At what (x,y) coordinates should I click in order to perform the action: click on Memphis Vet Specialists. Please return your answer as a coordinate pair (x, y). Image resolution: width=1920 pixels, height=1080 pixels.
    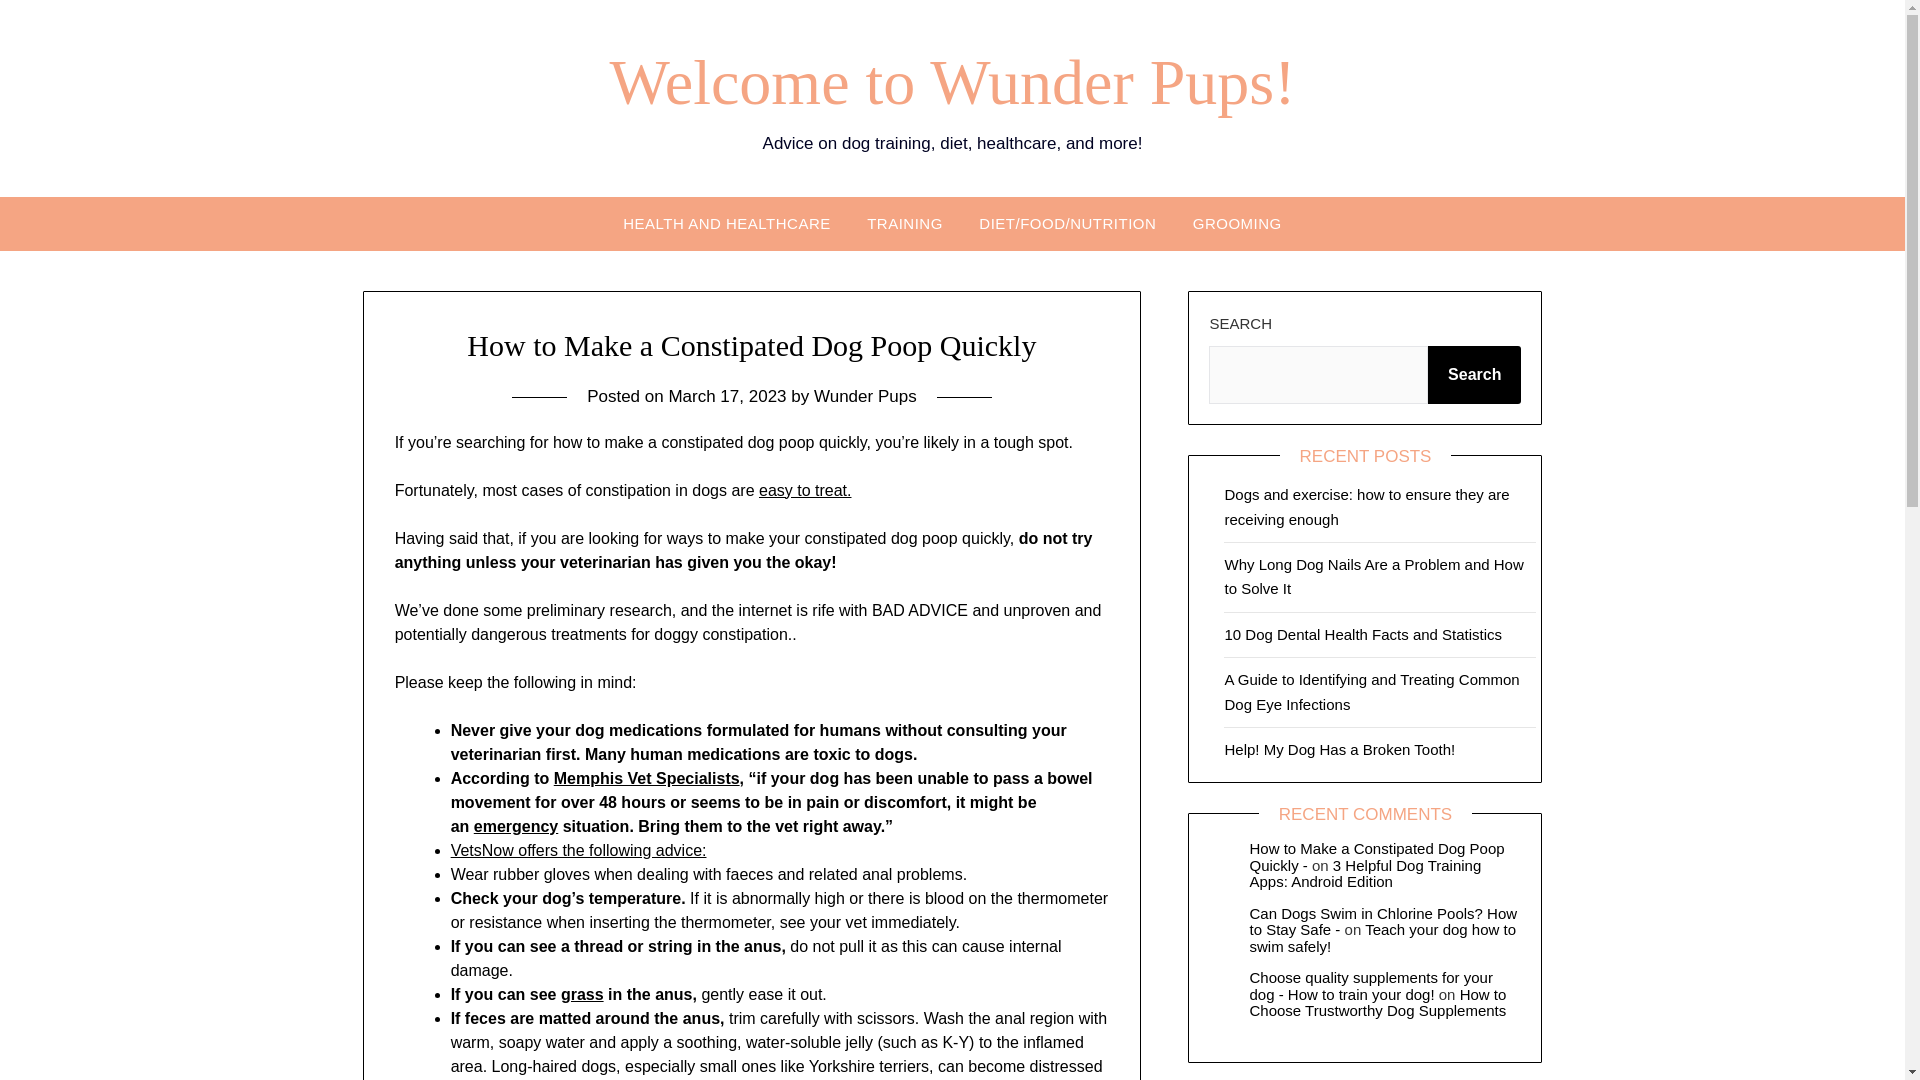
    Looking at the image, I should click on (646, 778).